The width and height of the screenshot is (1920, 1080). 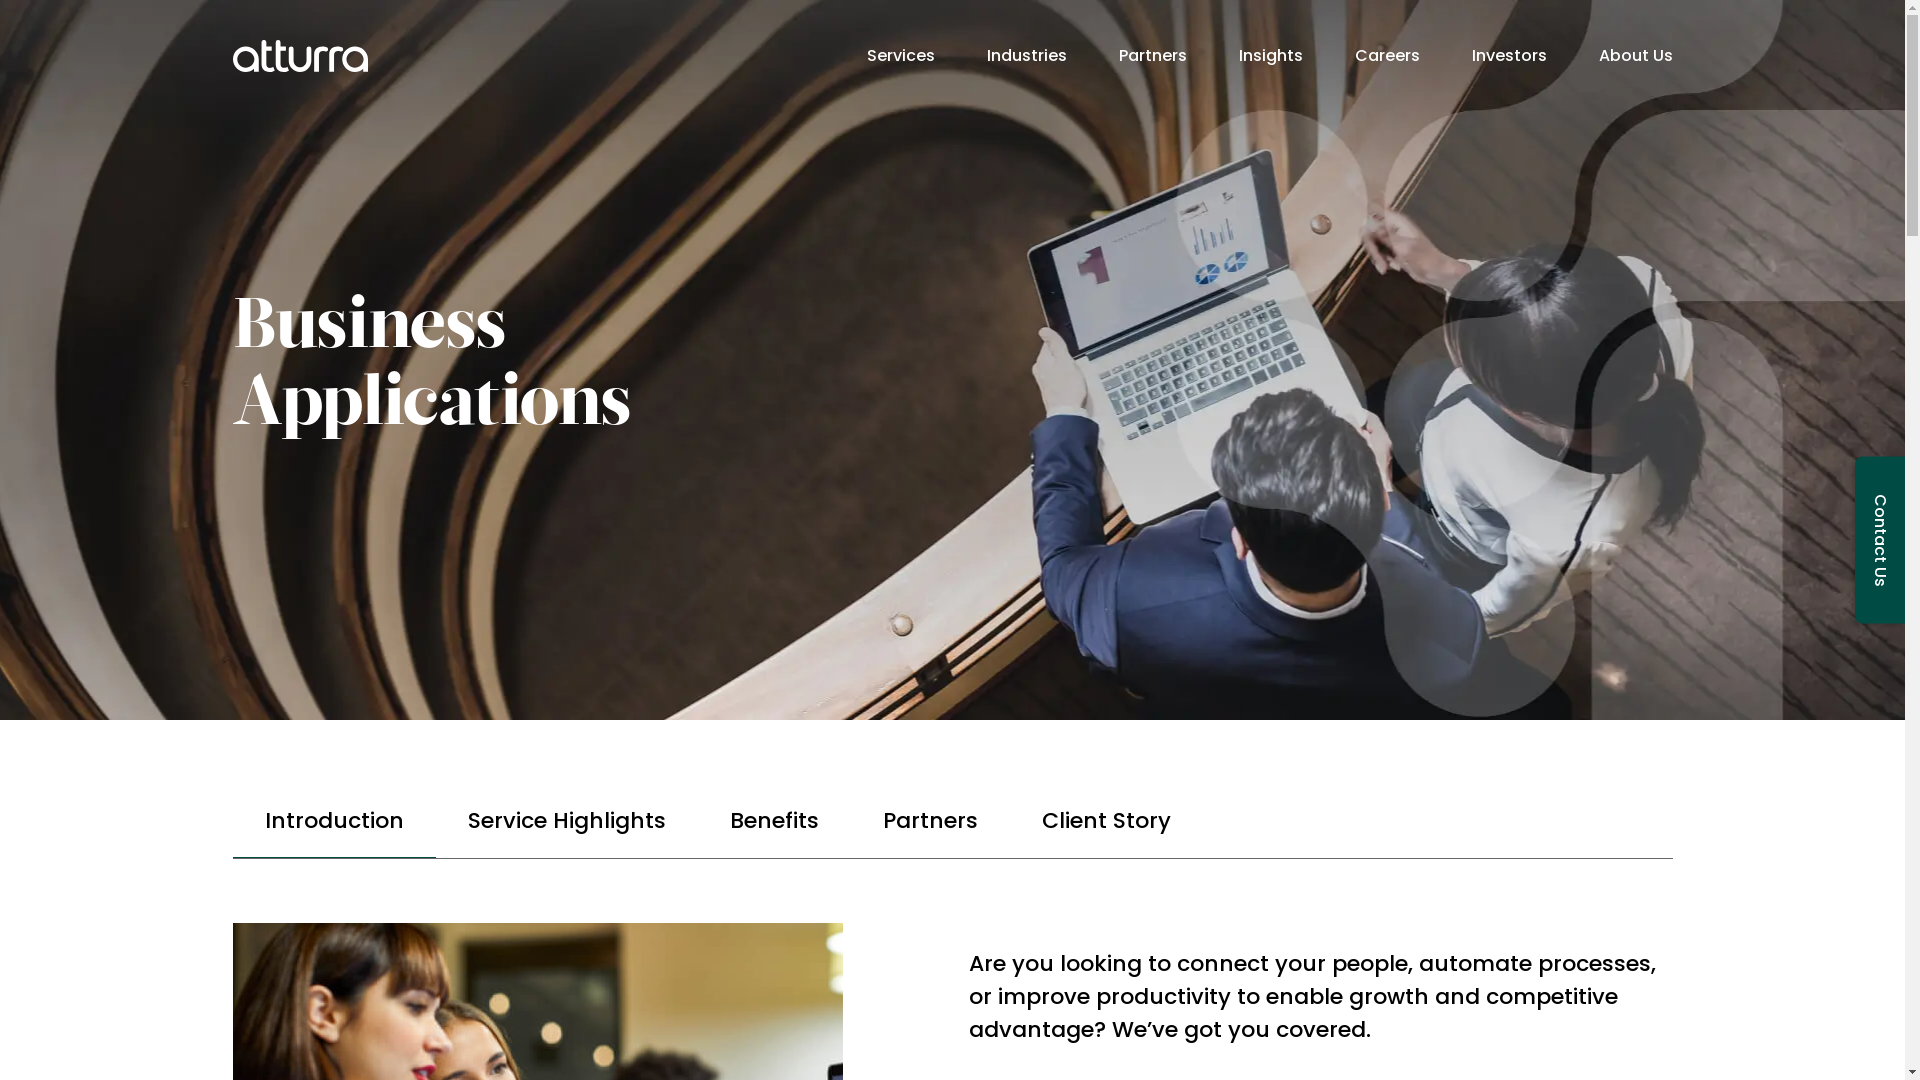 I want to click on Services, so click(x=900, y=56).